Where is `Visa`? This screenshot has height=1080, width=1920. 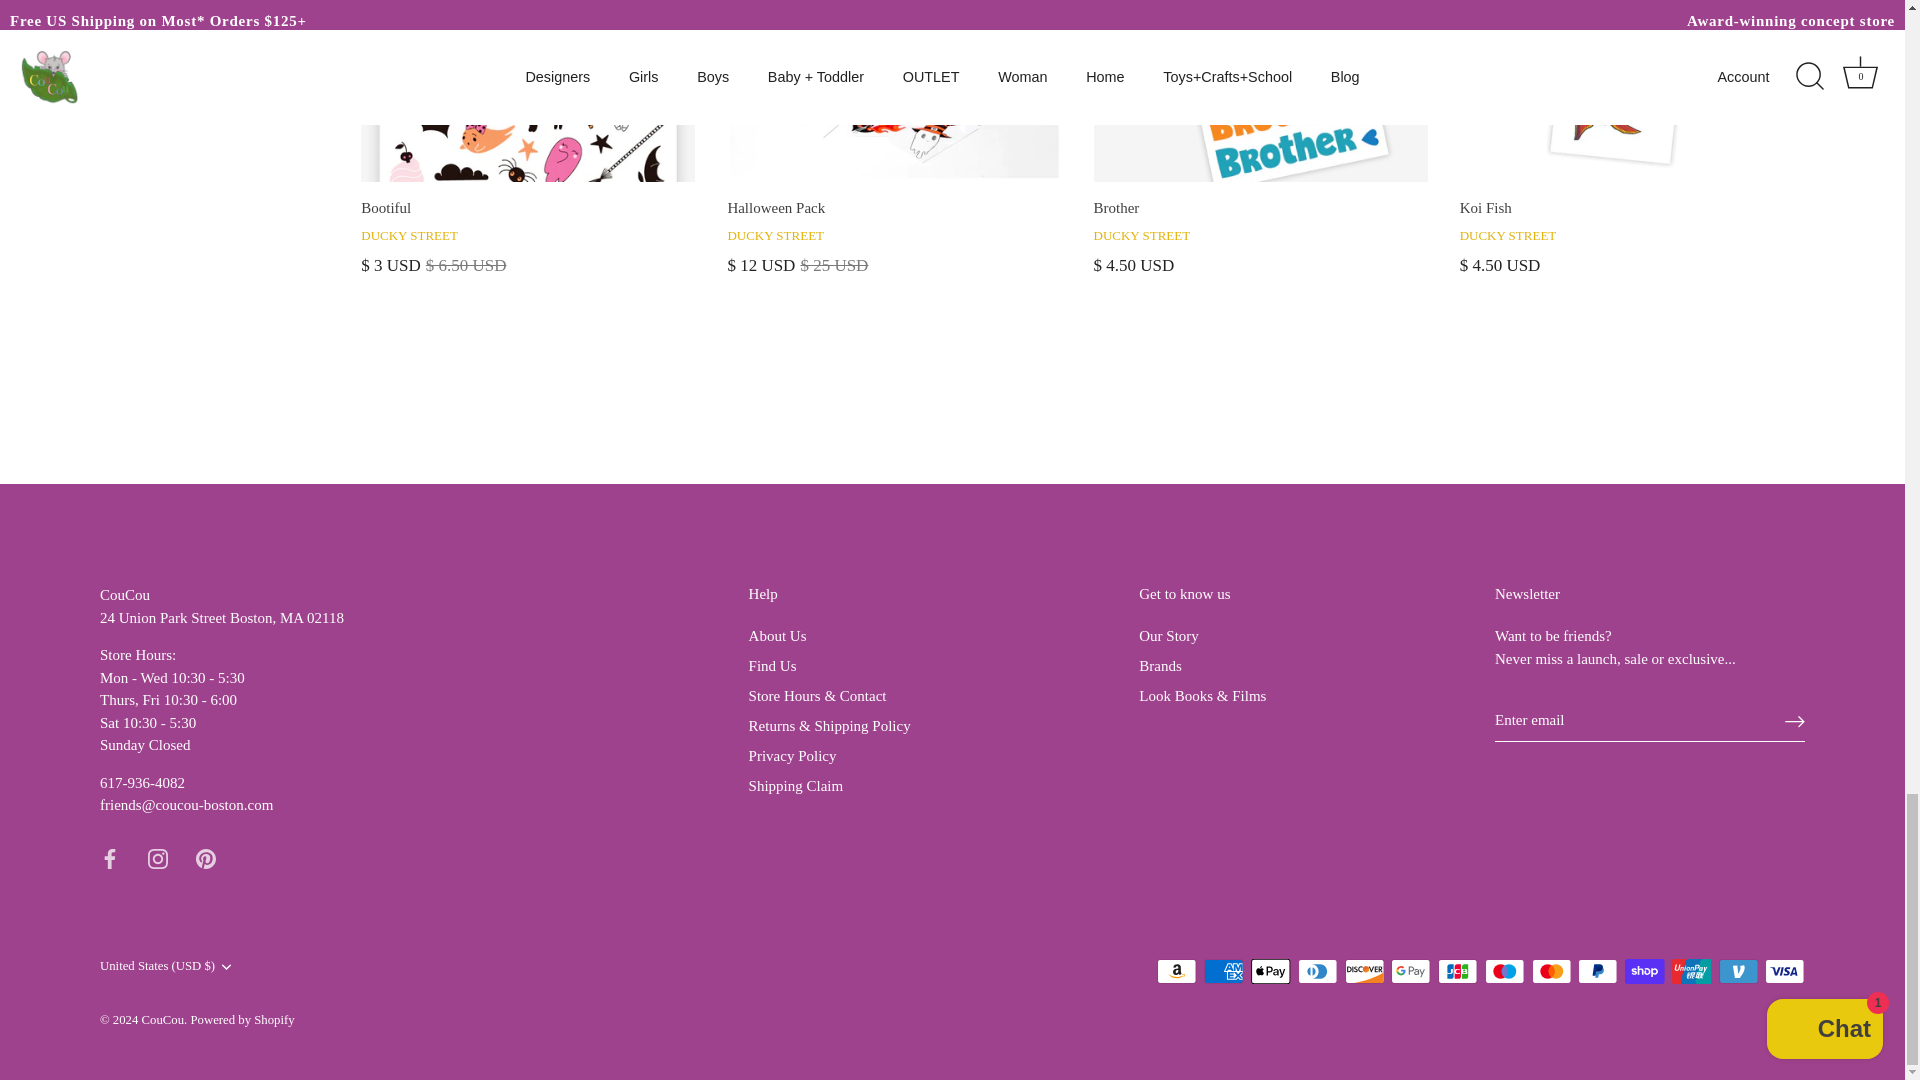 Visa is located at coordinates (1784, 971).